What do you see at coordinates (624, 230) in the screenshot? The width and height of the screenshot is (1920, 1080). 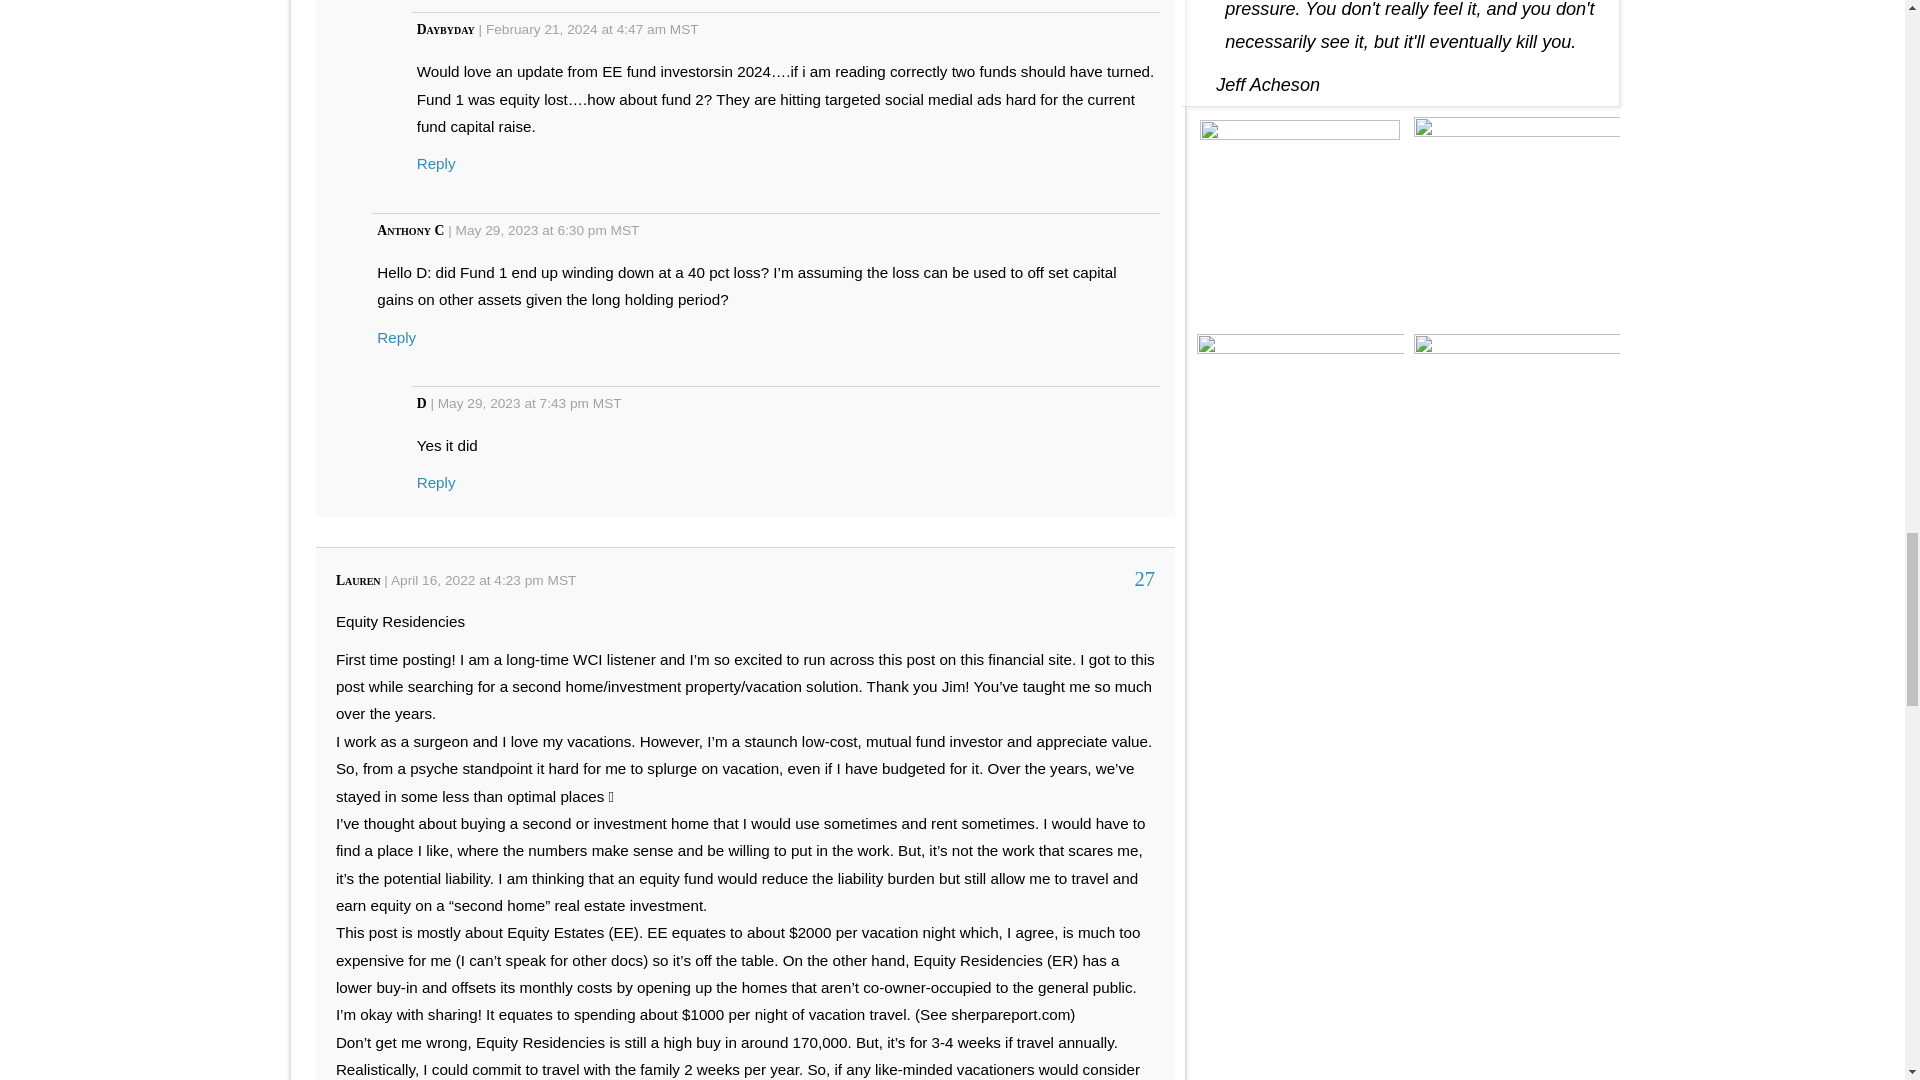 I see `Mountain Standard Time` at bounding box center [624, 230].